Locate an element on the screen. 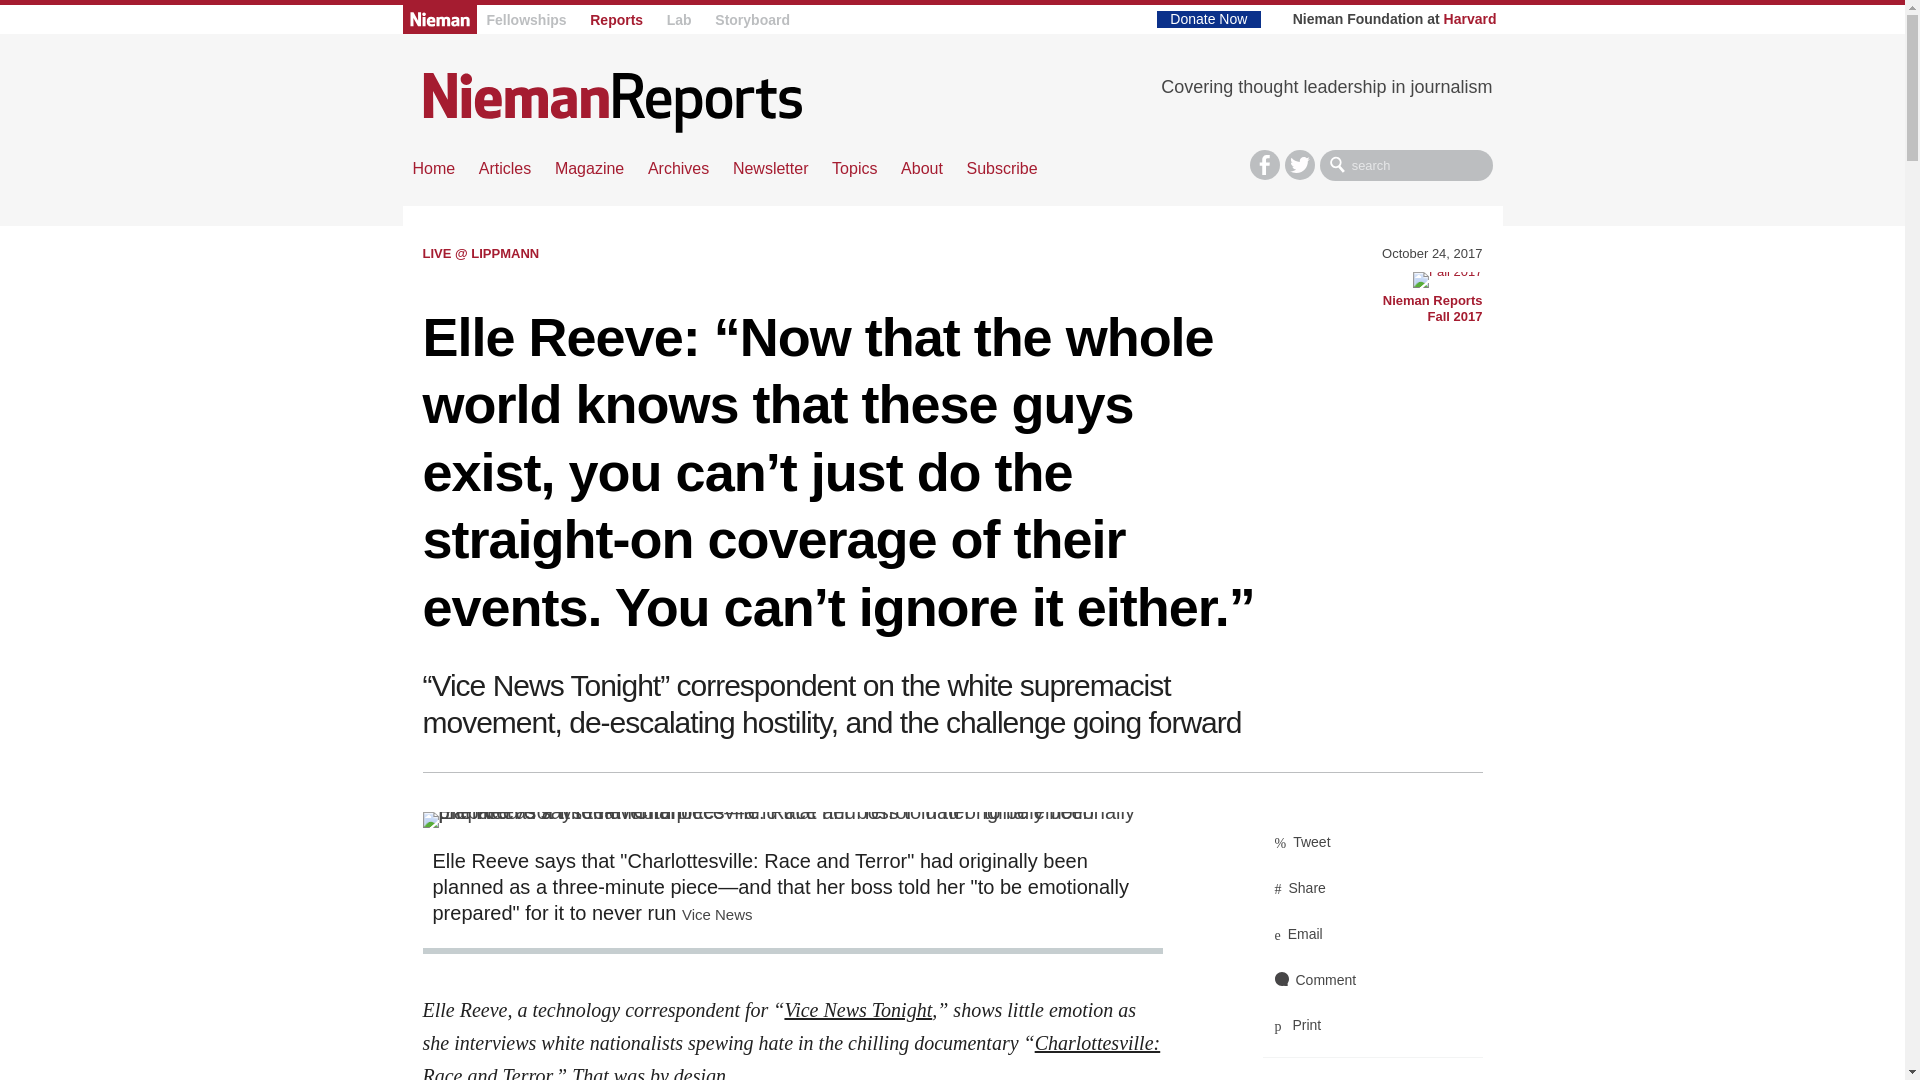 This screenshot has height=1080, width=1920. Print is located at coordinates (589, 168).